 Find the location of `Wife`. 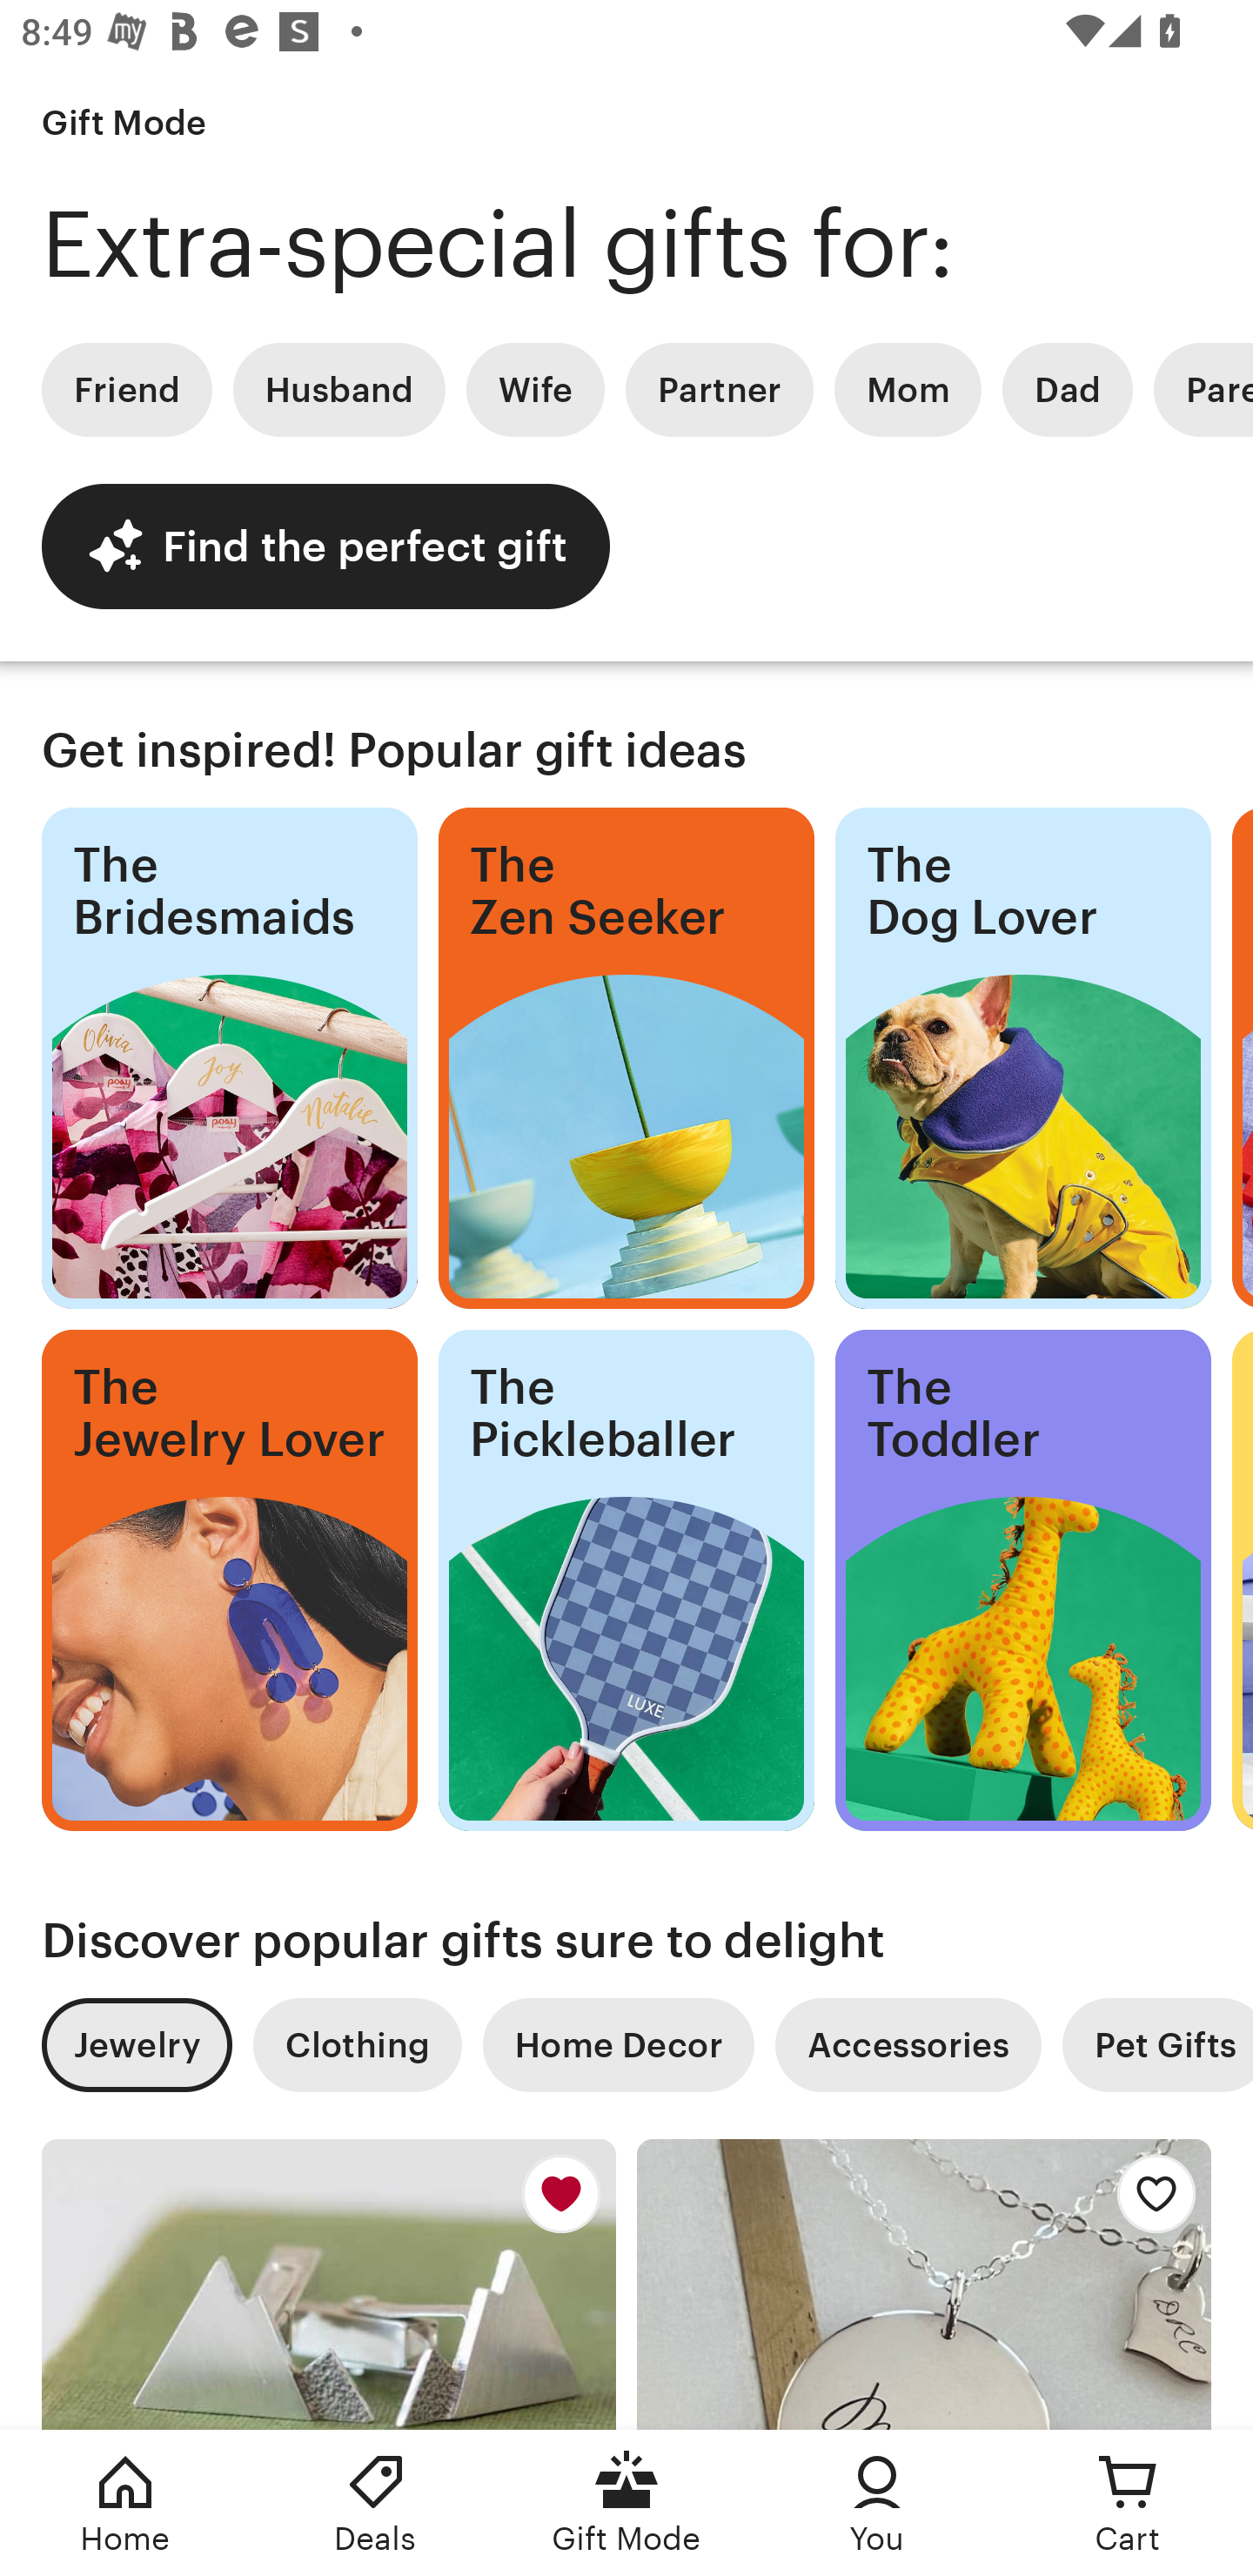

Wife is located at coordinates (535, 390).